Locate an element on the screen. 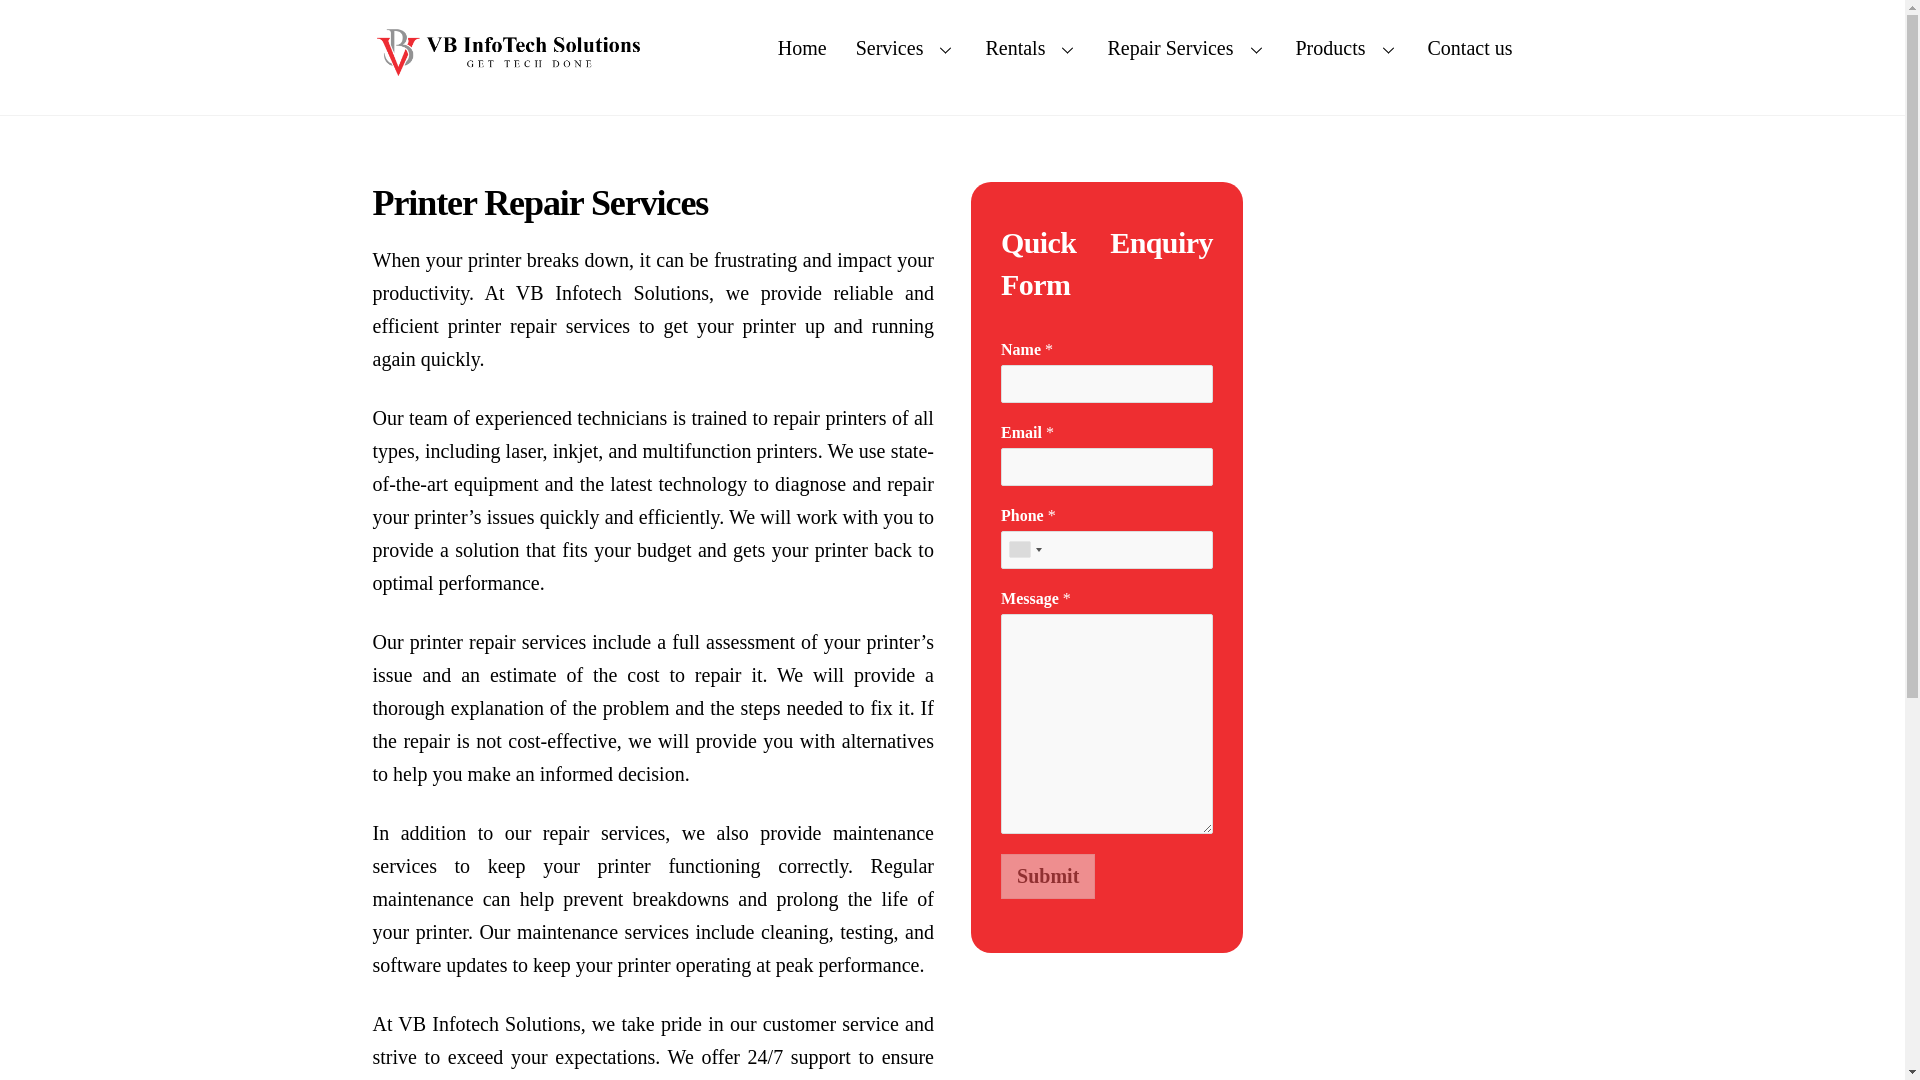  Repair Services is located at coordinates (1186, 48).